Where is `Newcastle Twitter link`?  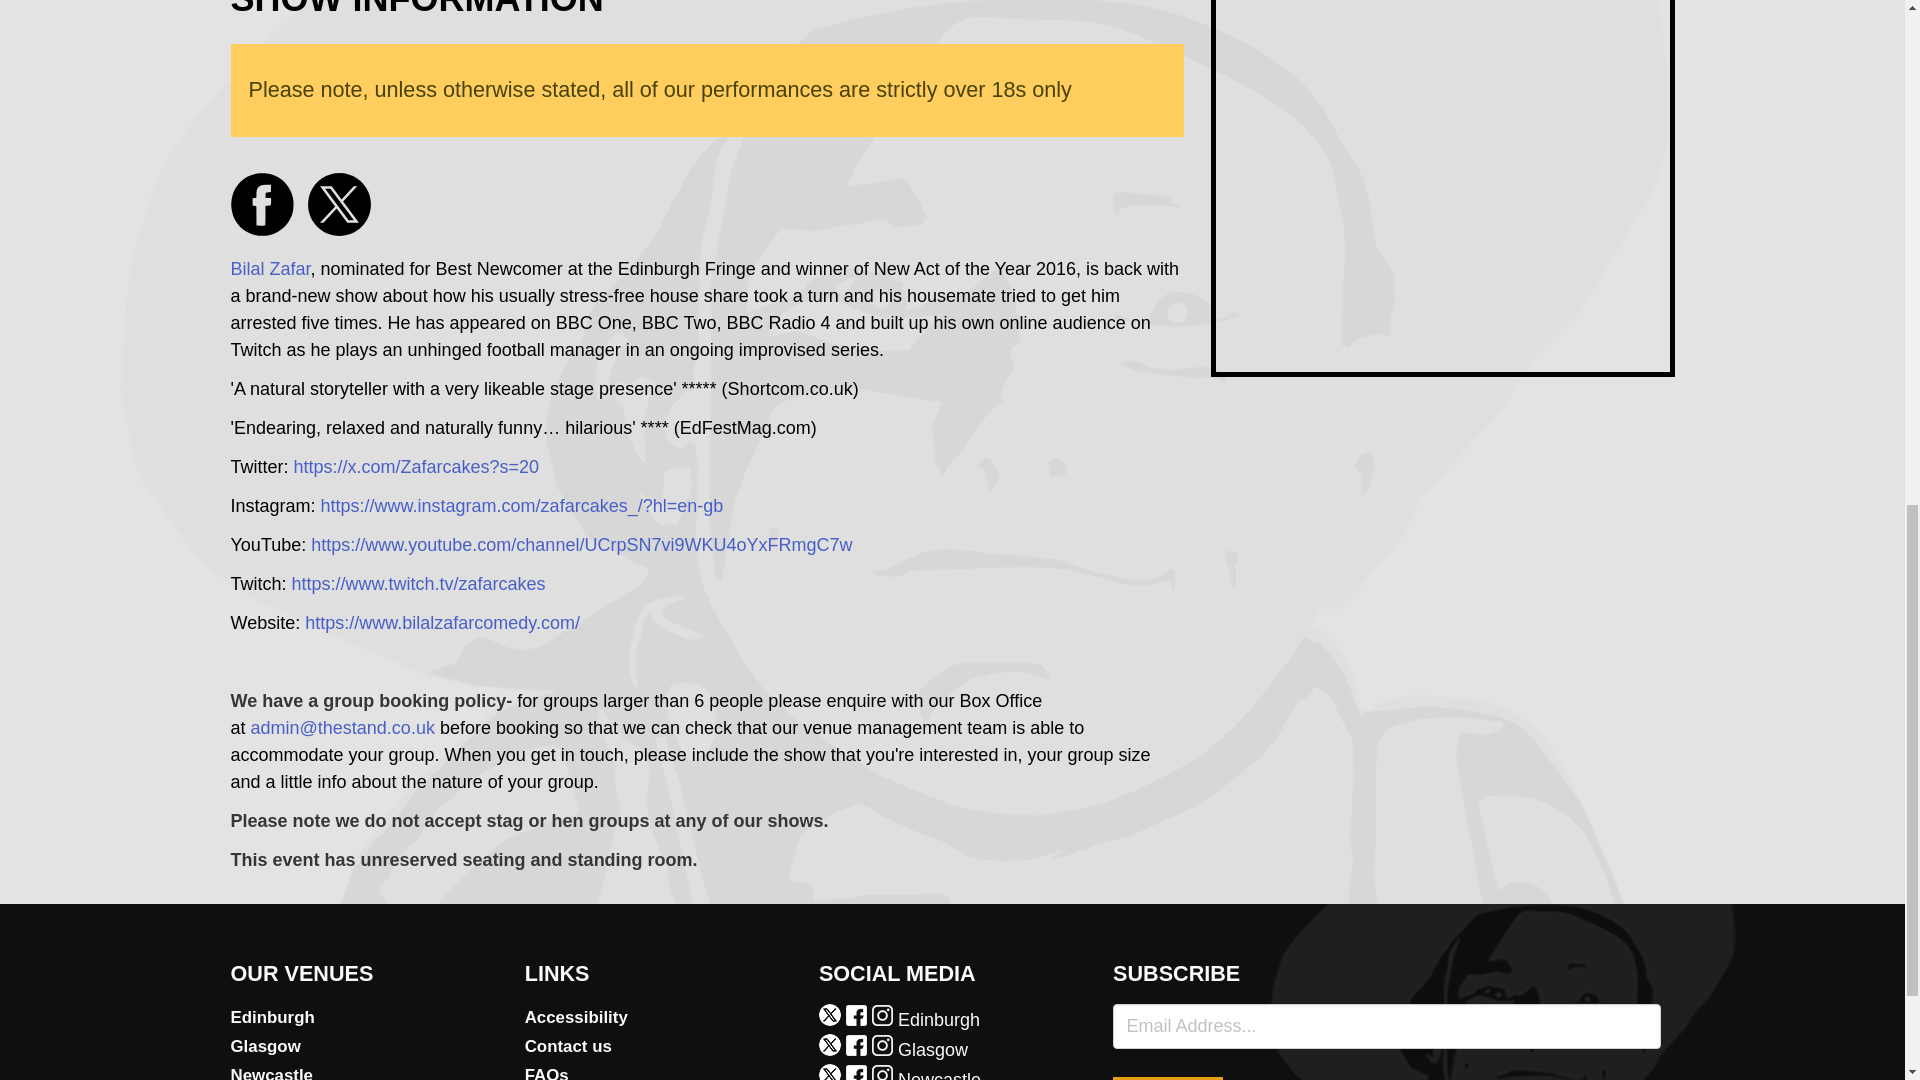
Newcastle Twitter link is located at coordinates (832, 1075).